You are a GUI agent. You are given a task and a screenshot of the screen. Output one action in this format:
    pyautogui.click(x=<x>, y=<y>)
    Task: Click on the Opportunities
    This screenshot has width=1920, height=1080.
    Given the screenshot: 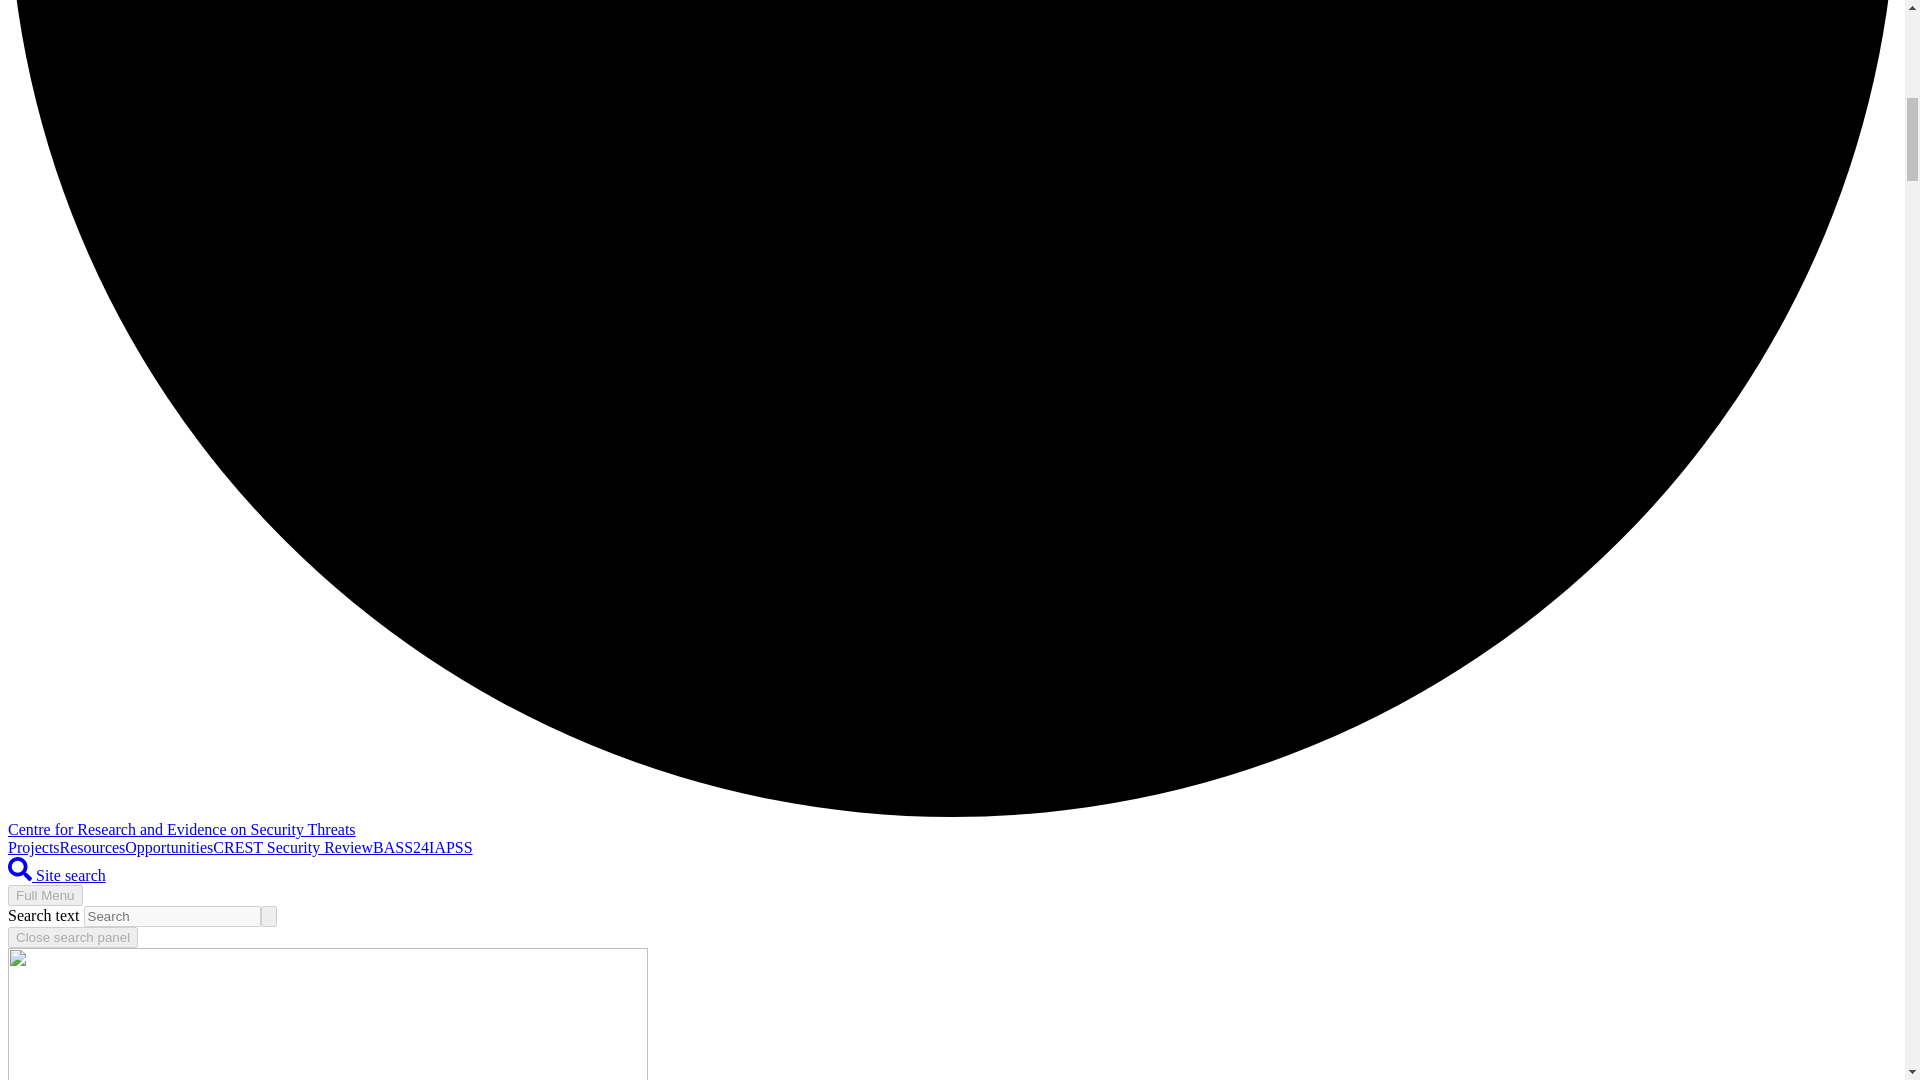 What is the action you would take?
    pyautogui.click(x=168, y=848)
    